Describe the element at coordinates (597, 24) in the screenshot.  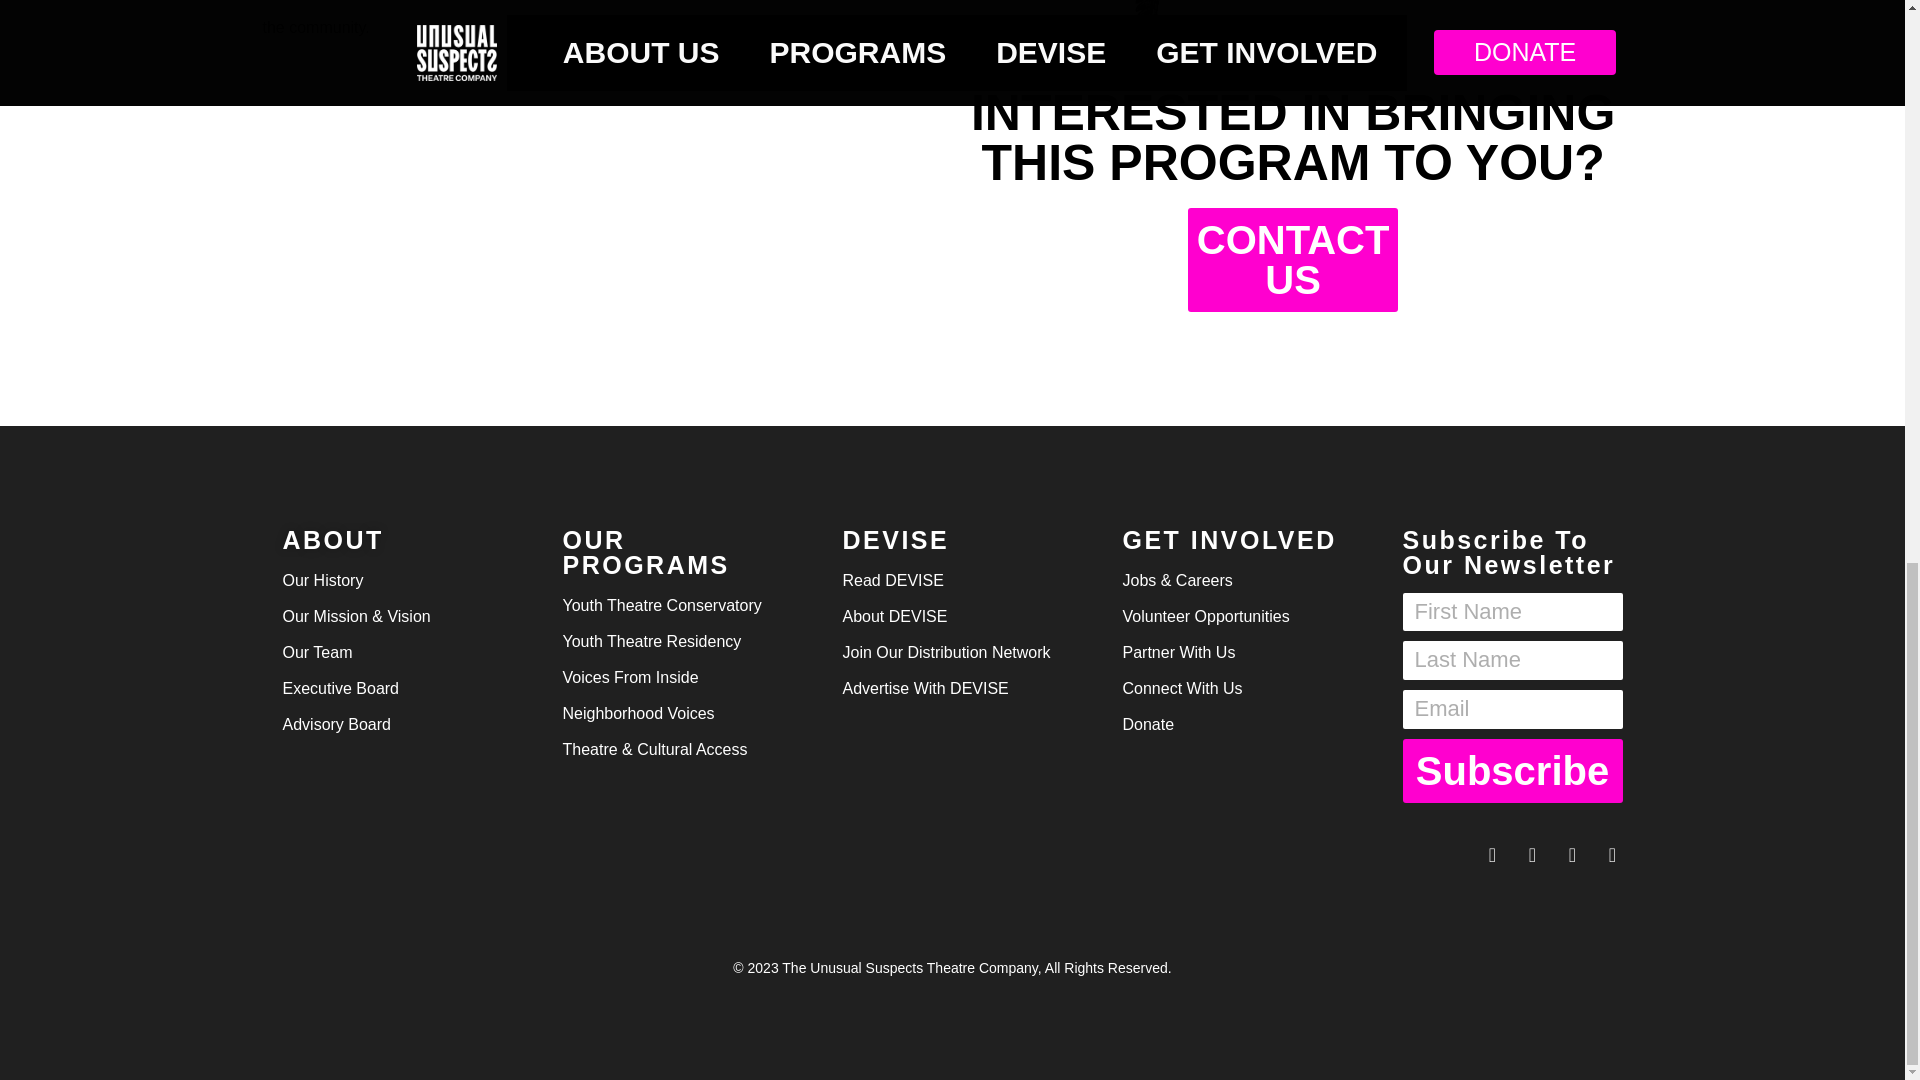
I see `Page 5` at that location.